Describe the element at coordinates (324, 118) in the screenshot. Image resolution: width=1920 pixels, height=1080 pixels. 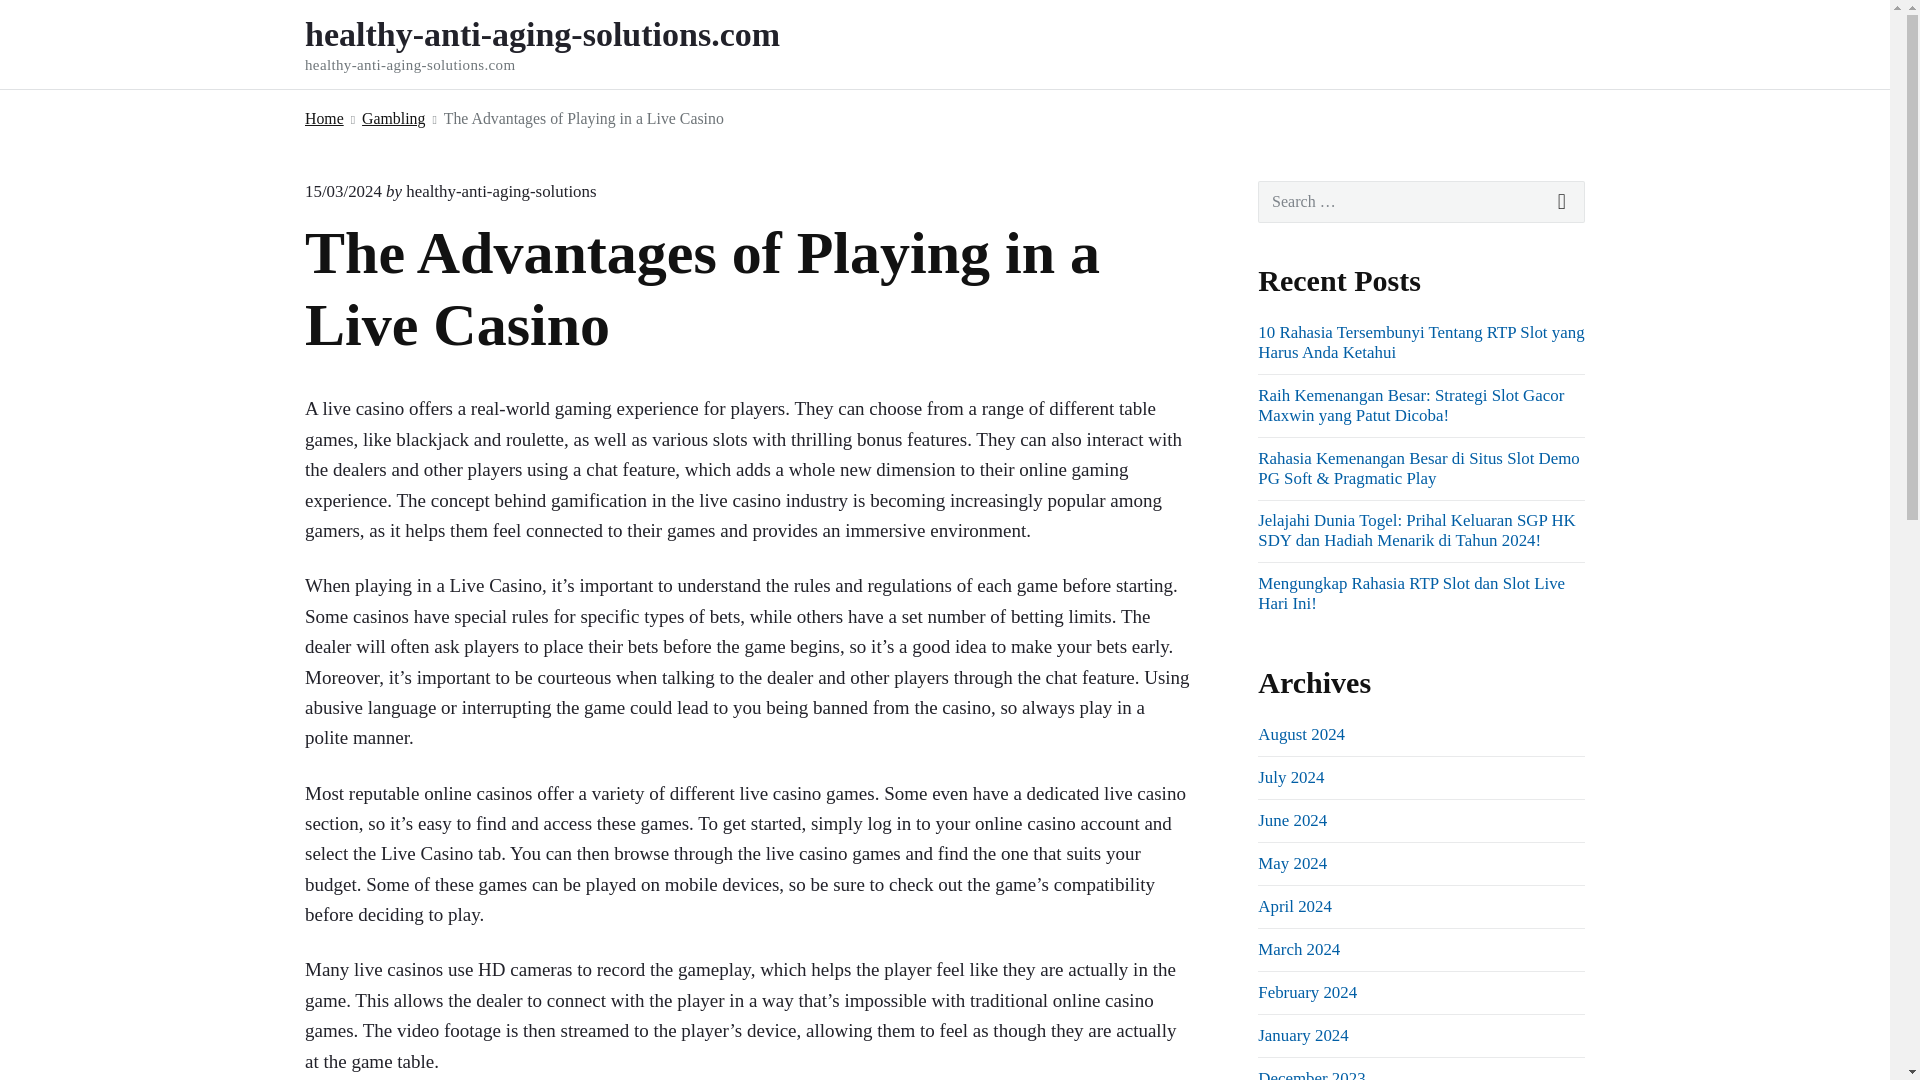
I see `Home` at that location.